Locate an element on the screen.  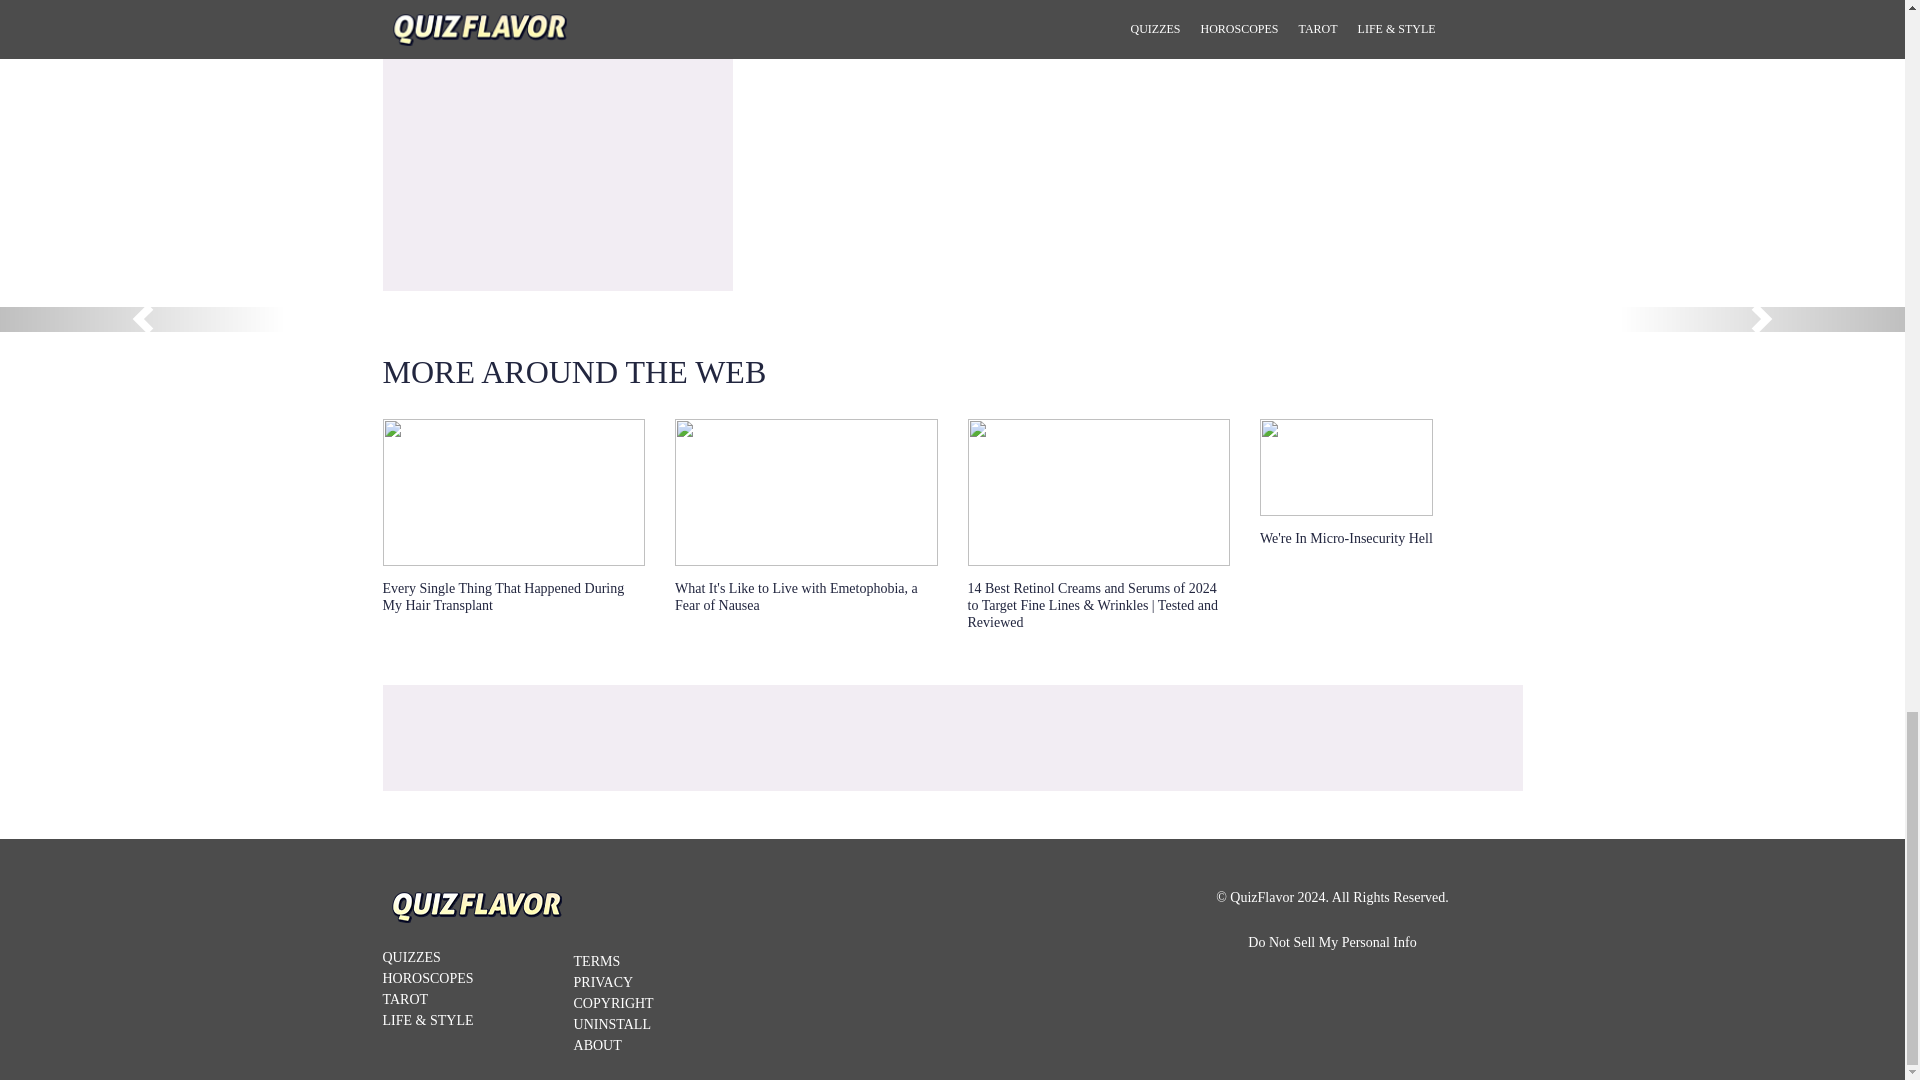
CHINESE ZODIAC is located at coordinates (952, 37).